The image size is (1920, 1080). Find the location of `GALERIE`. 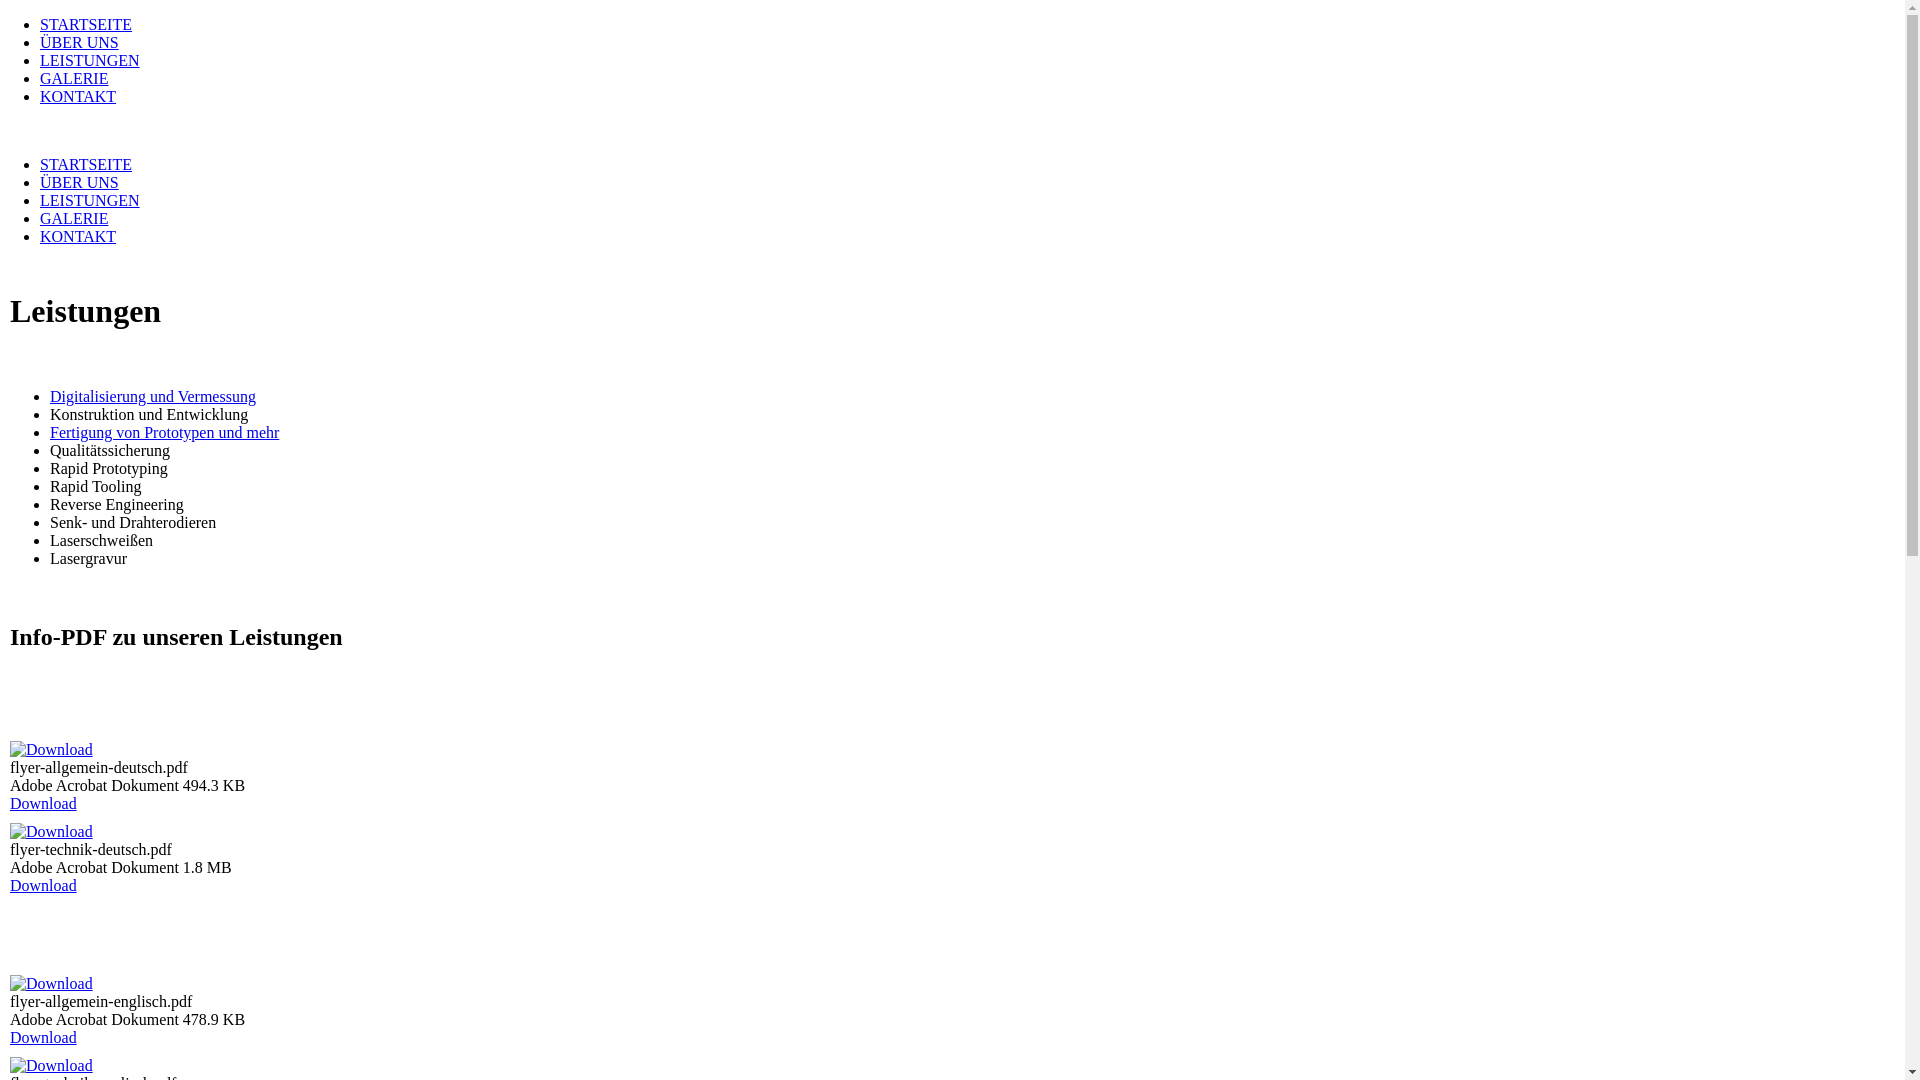

GALERIE is located at coordinates (74, 78).